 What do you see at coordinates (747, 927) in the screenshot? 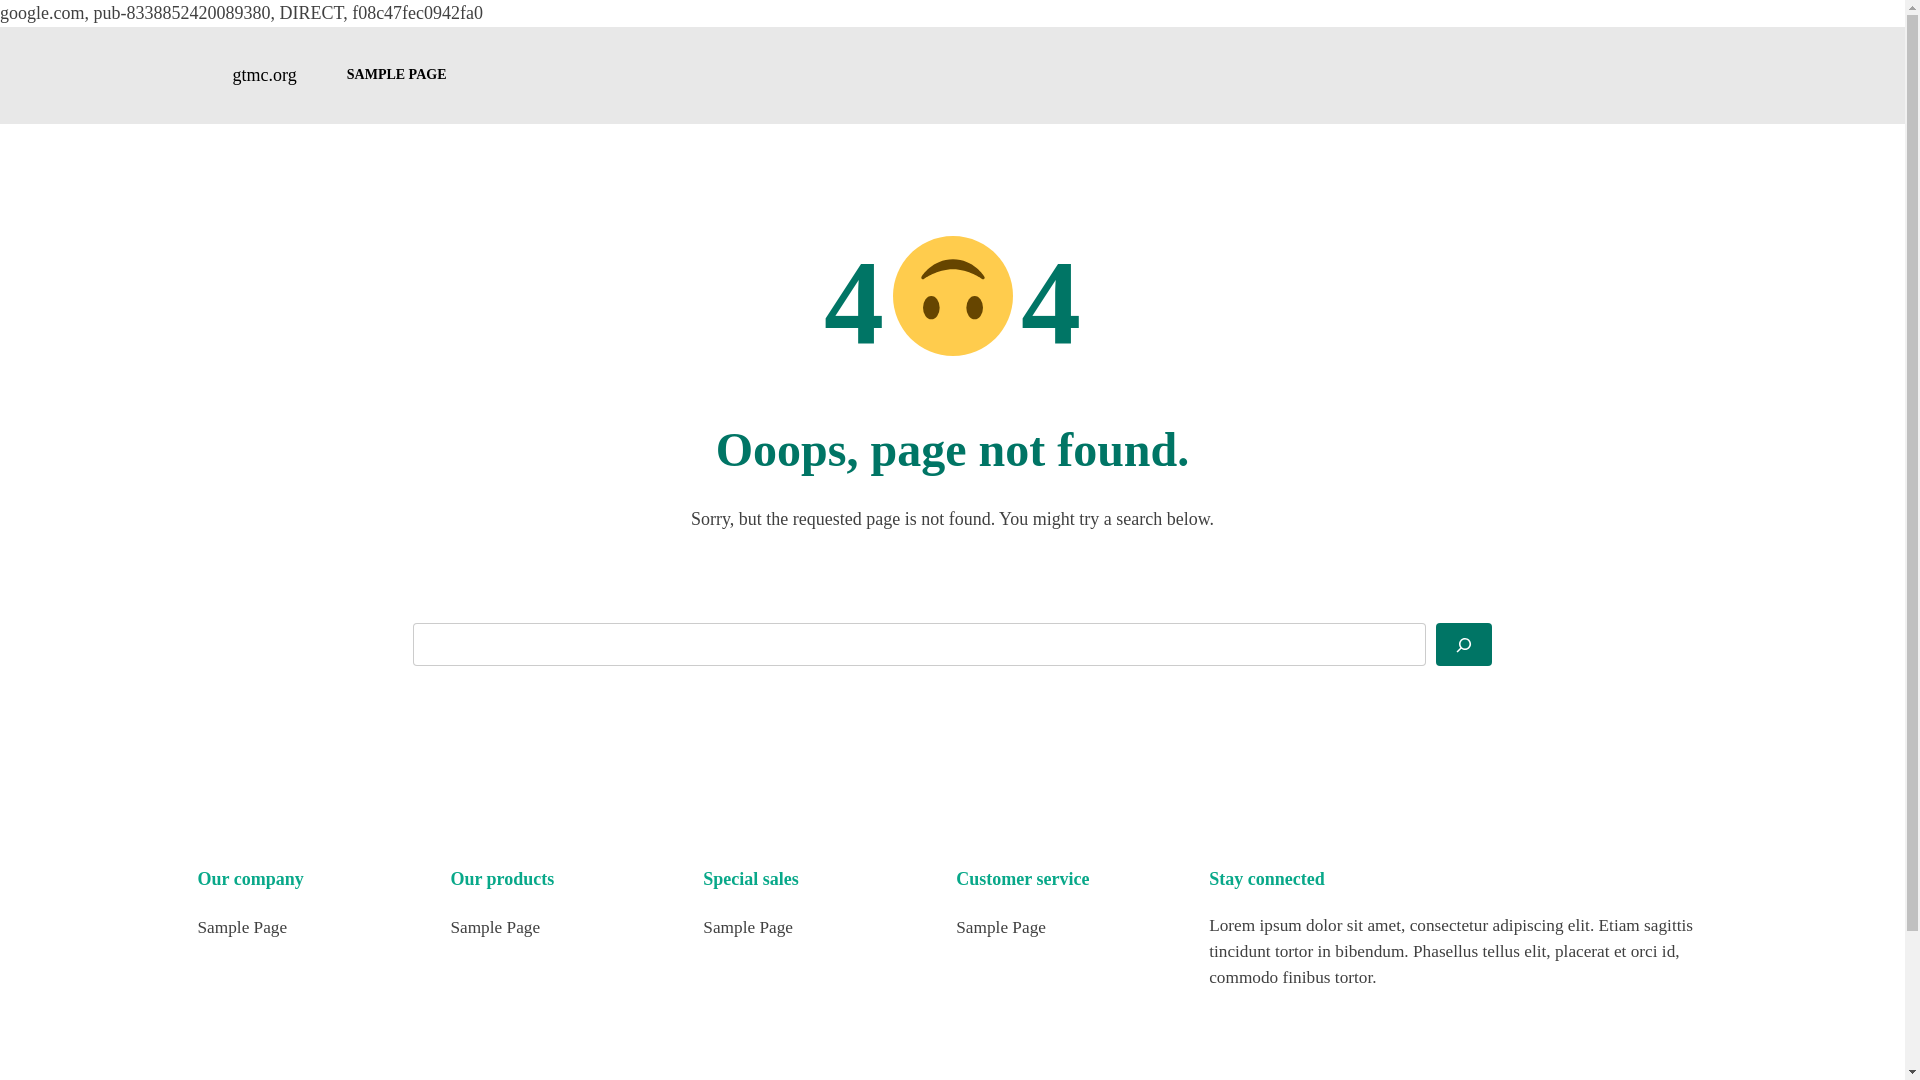
I see `Sample Page` at bounding box center [747, 927].